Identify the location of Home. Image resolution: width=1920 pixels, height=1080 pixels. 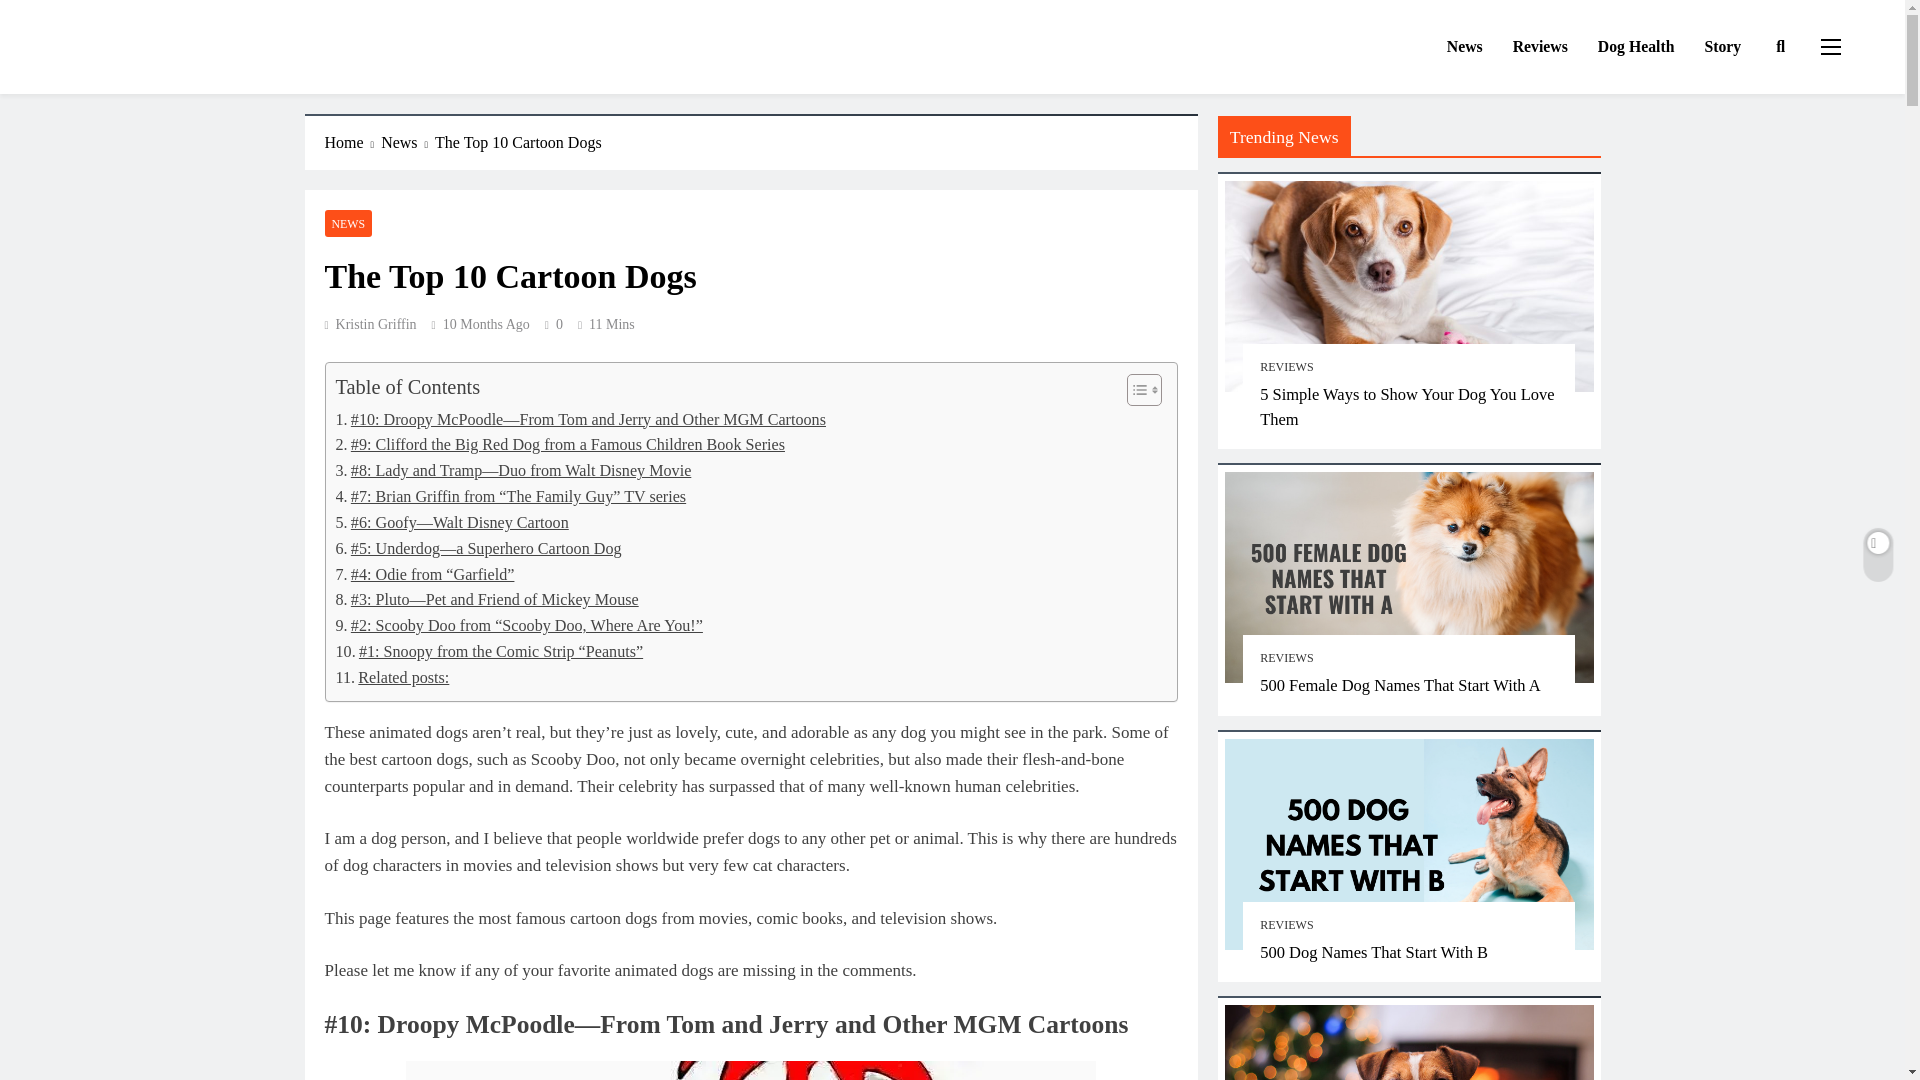
(352, 142).